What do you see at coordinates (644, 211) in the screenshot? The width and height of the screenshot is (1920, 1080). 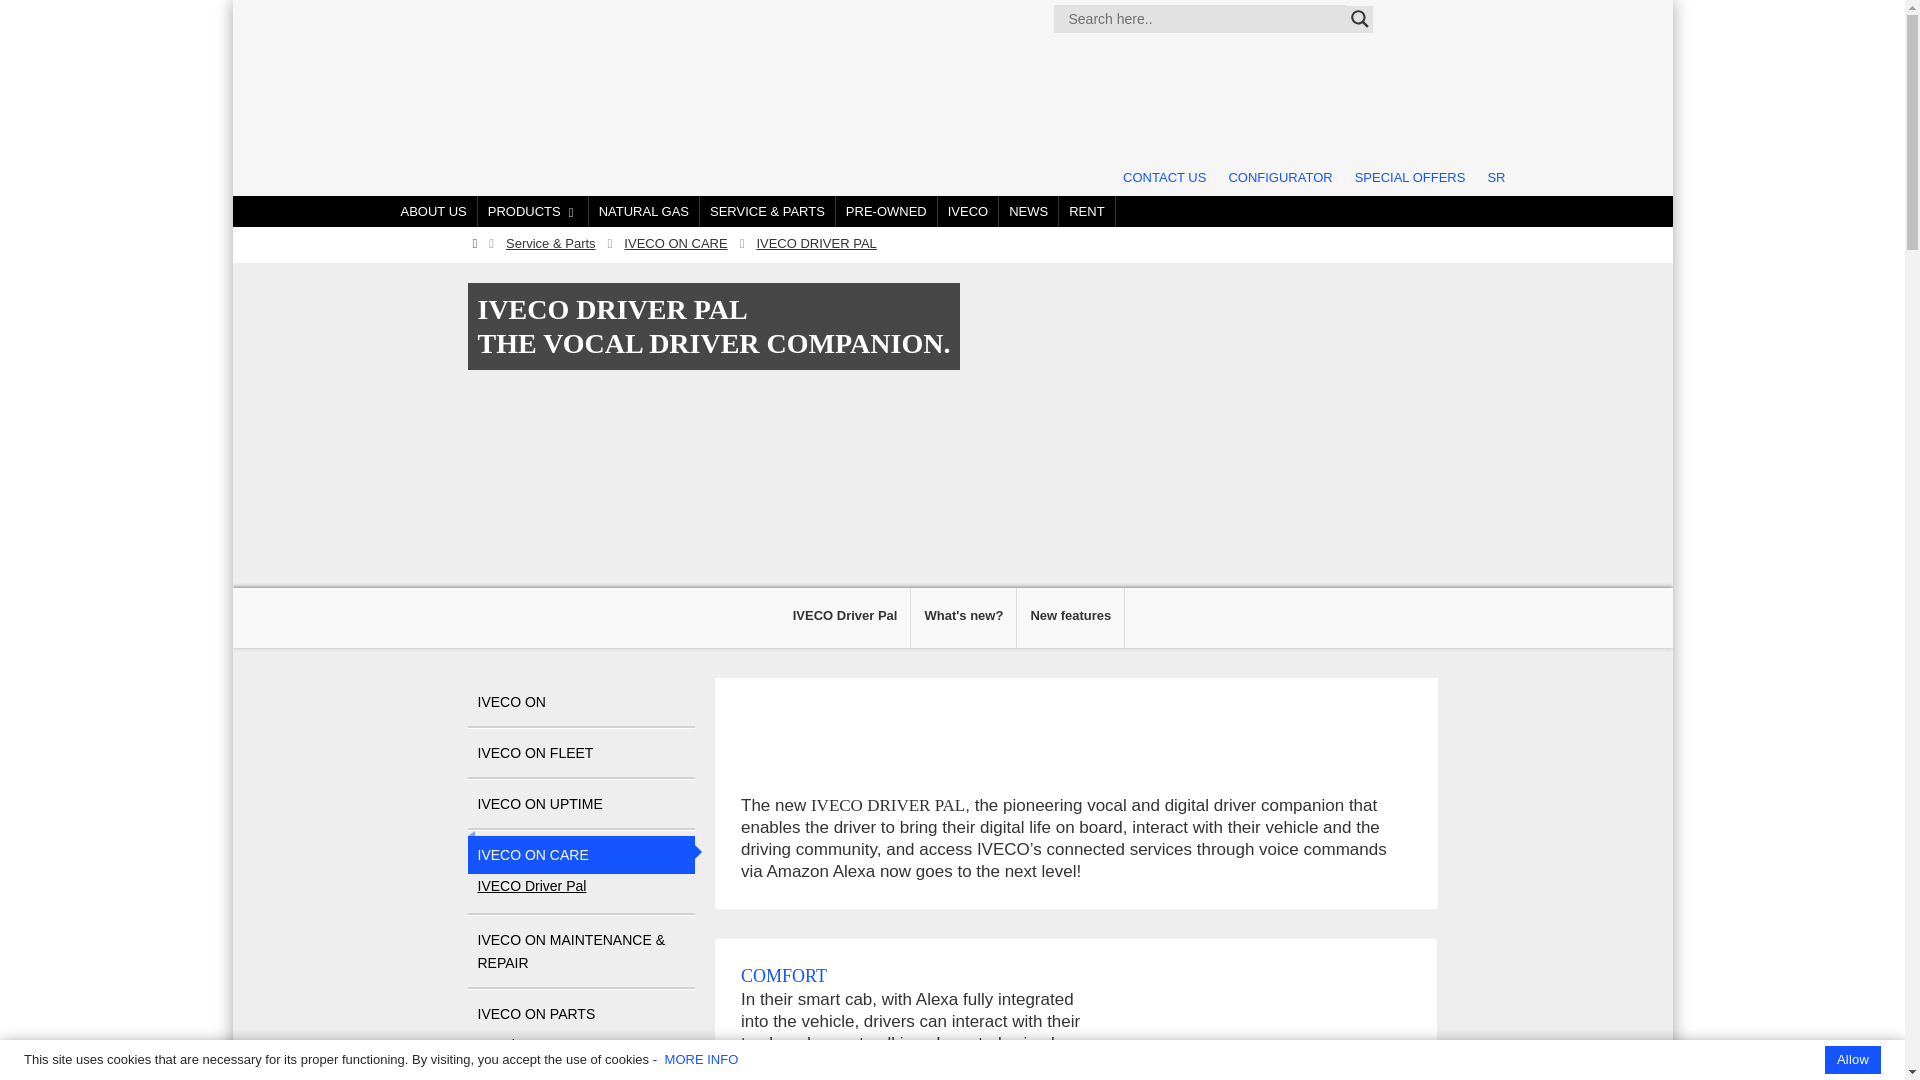 I see `NATURAL GAS` at bounding box center [644, 211].